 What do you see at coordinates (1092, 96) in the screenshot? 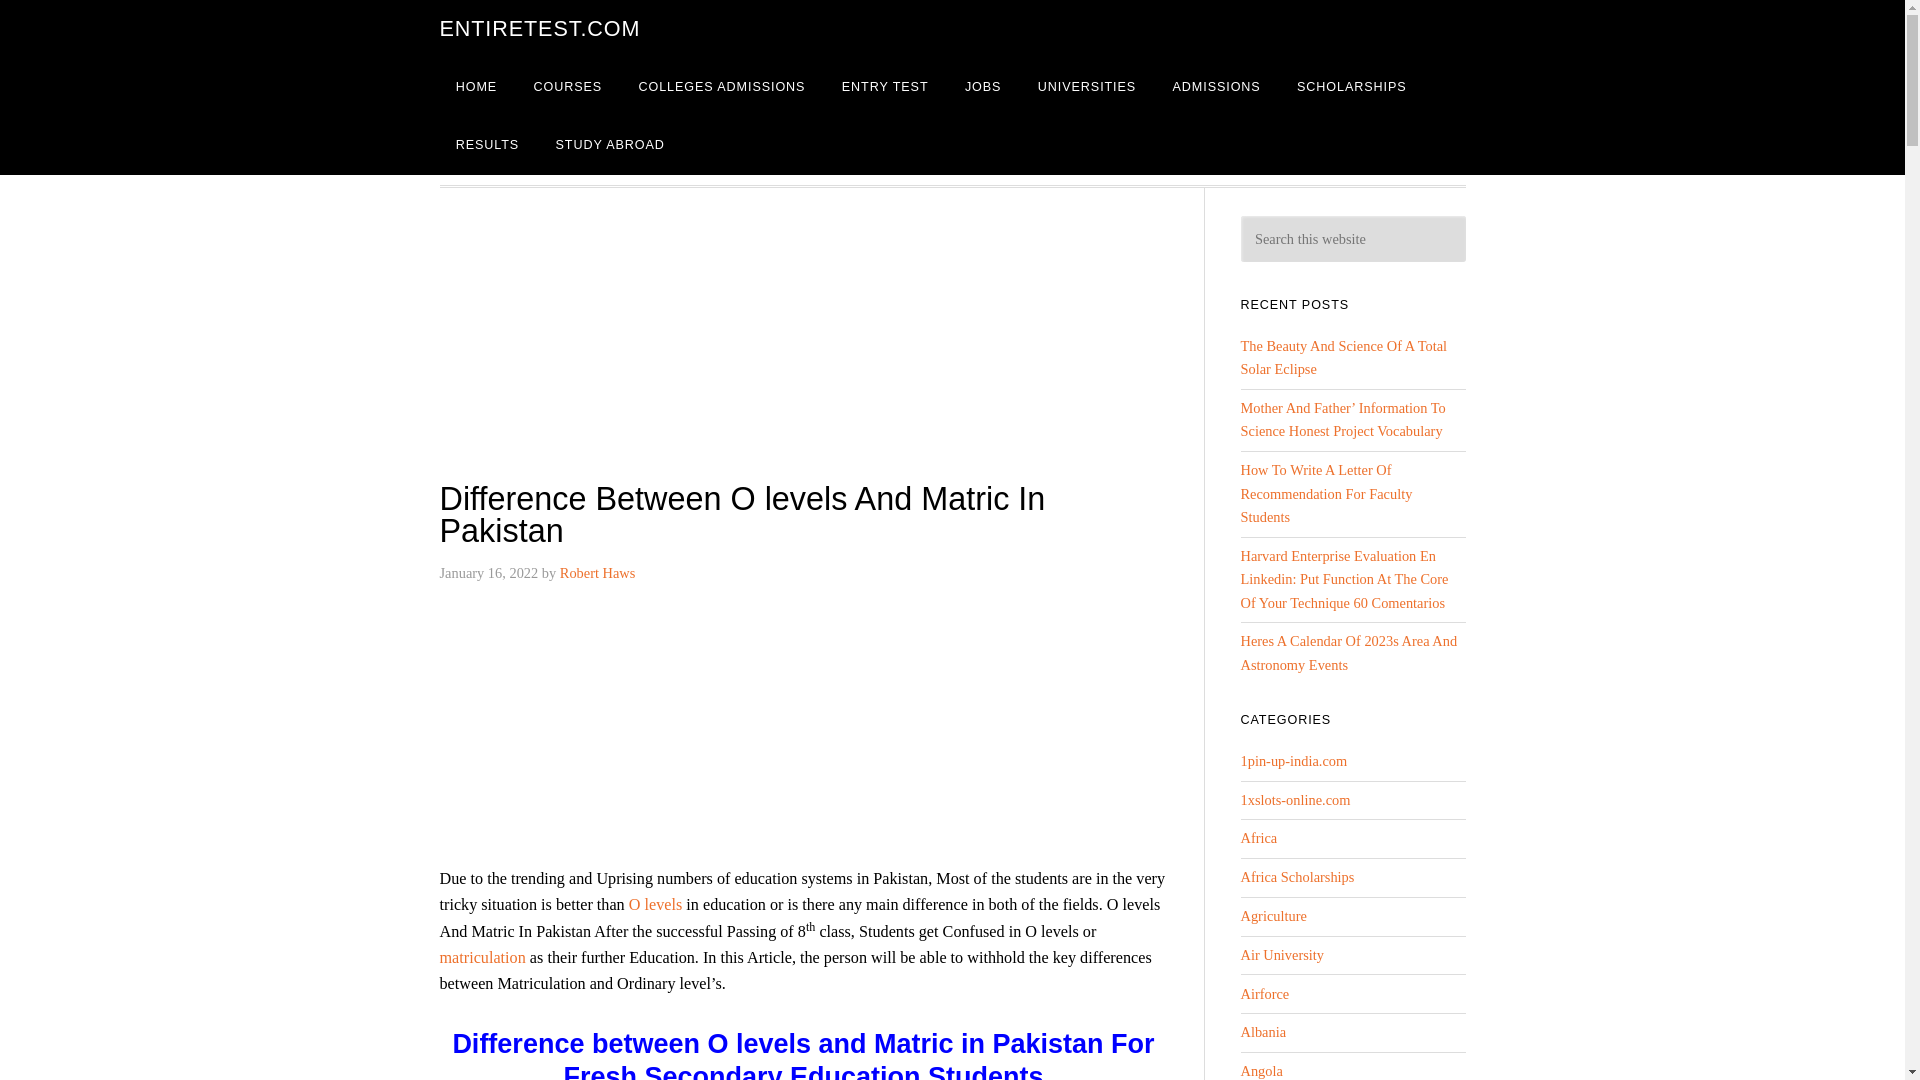
I see `JOBS` at bounding box center [1092, 96].